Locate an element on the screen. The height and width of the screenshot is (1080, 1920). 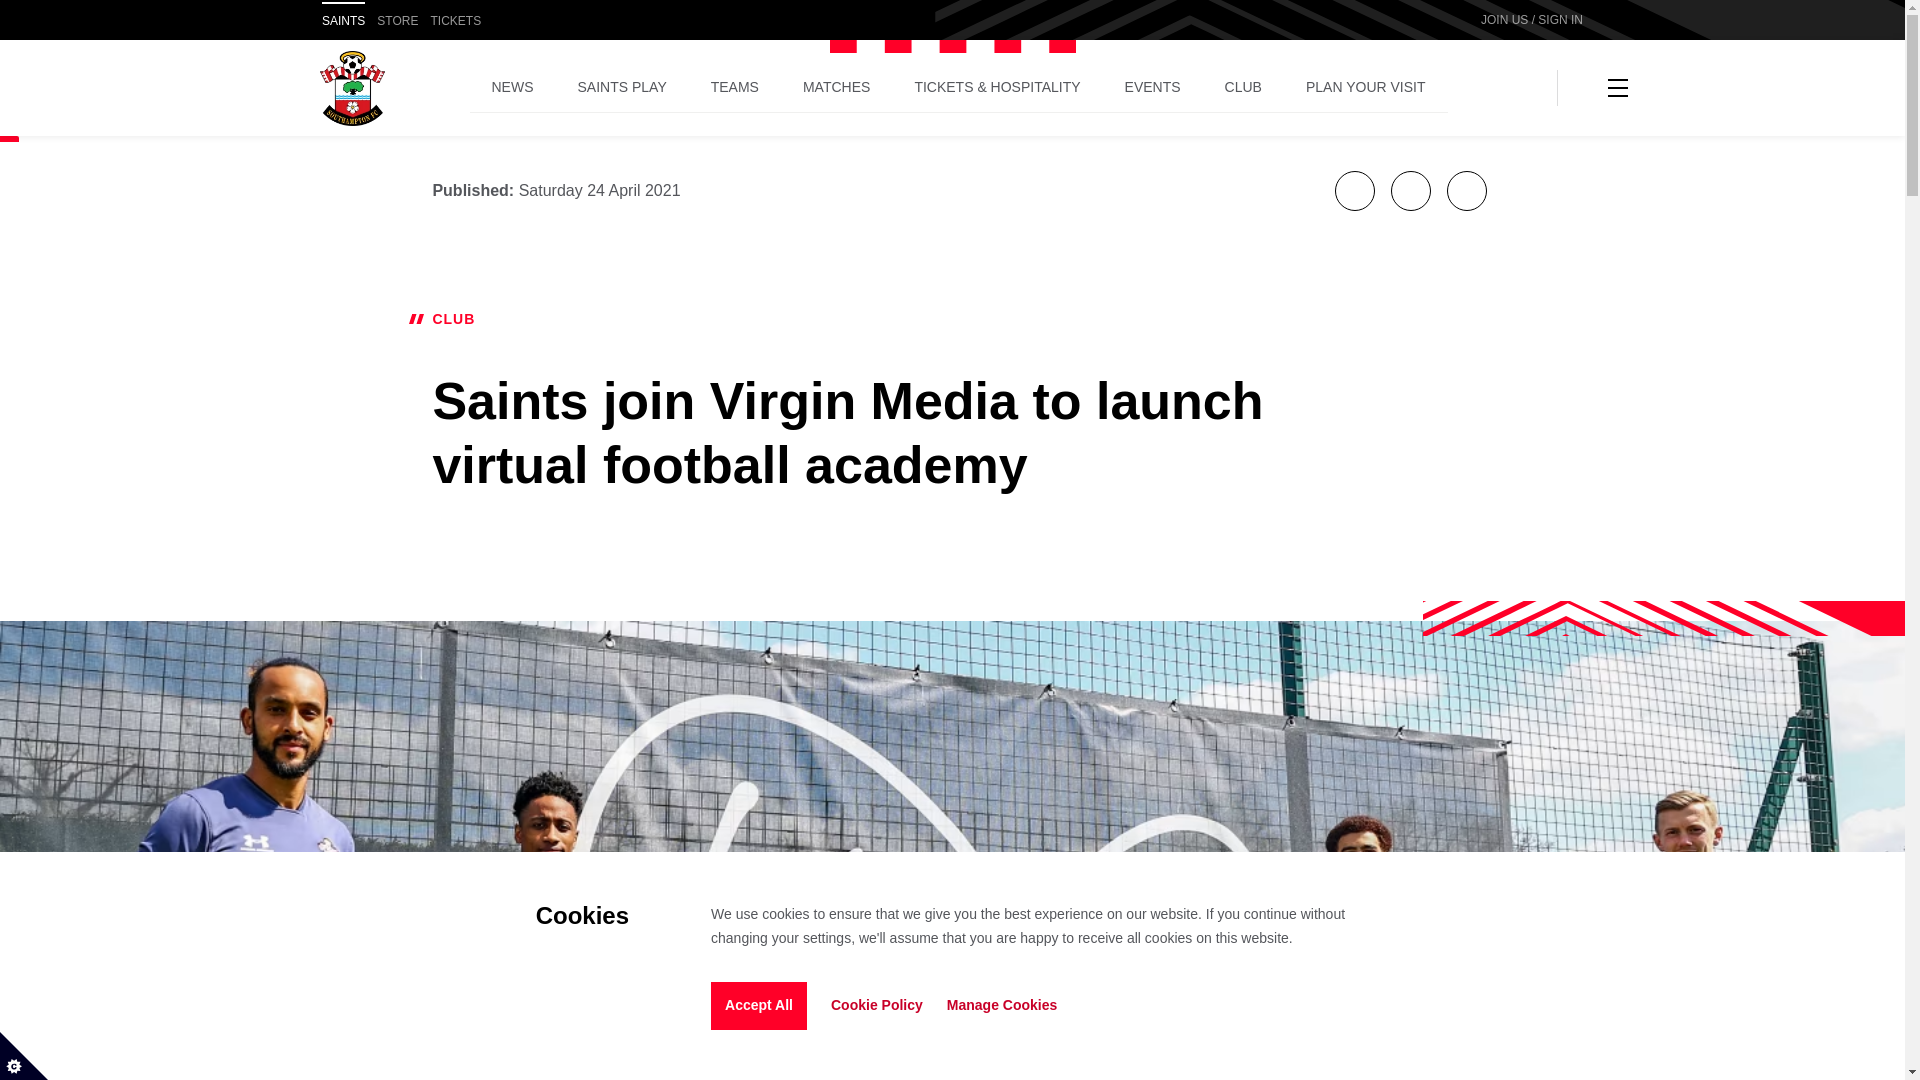
Store is located at coordinates (397, 22).